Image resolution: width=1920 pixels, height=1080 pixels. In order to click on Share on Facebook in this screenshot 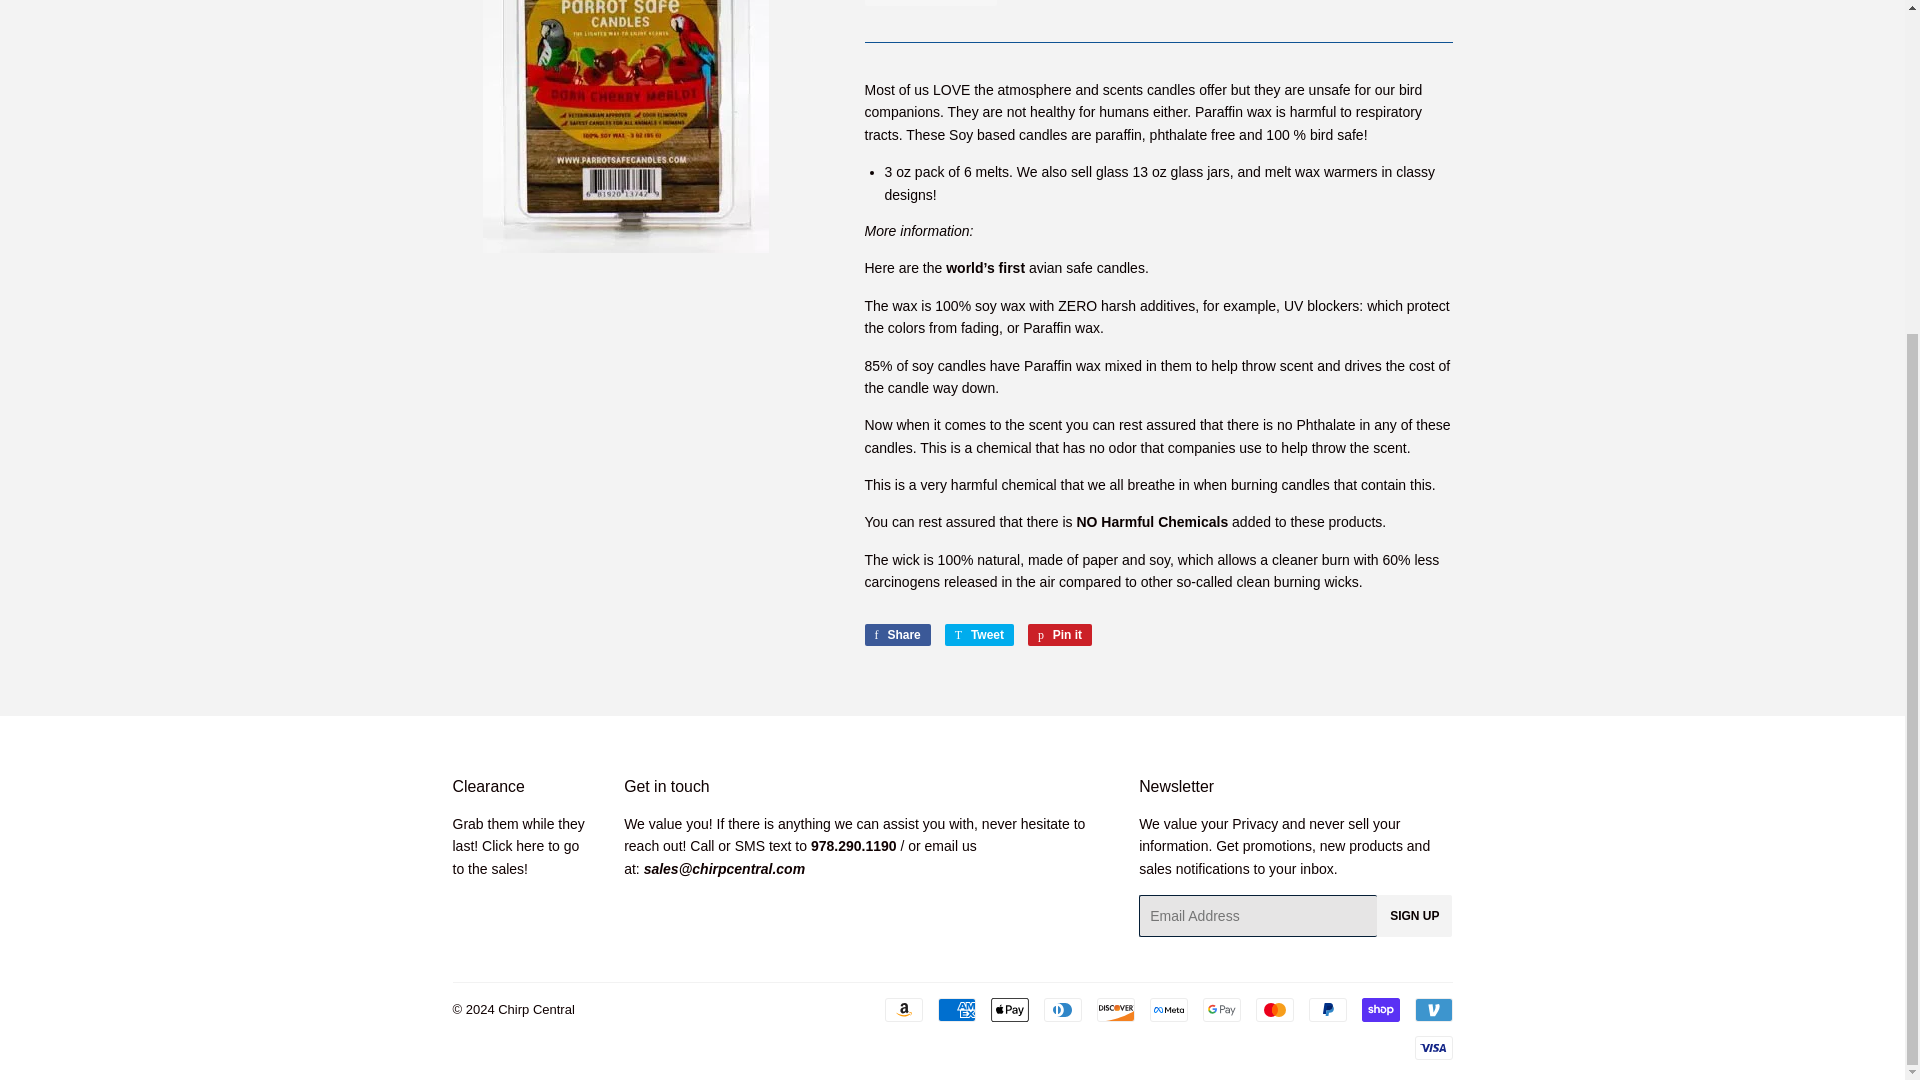, I will do `click(896, 634)`.